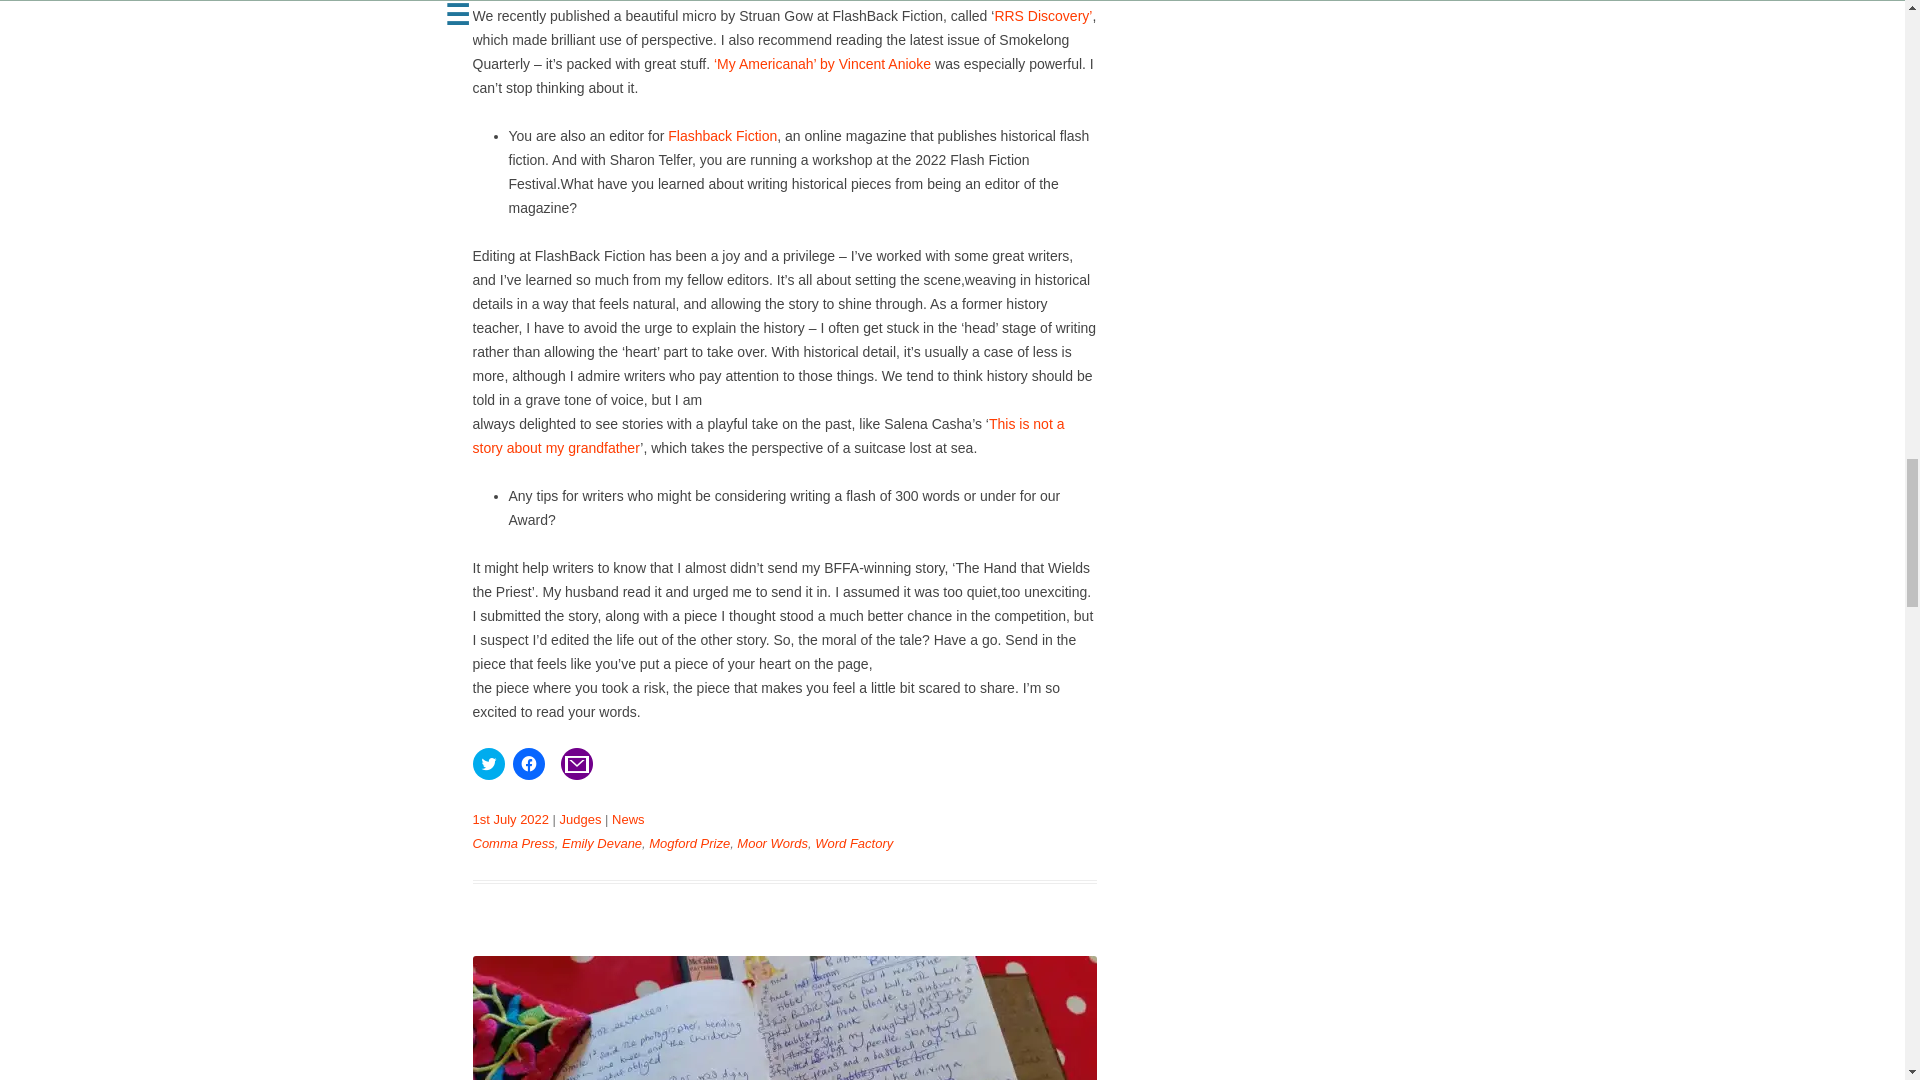 Image resolution: width=1920 pixels, height=1080 pixels. I want to click on Word Factory, so click(853, 843).